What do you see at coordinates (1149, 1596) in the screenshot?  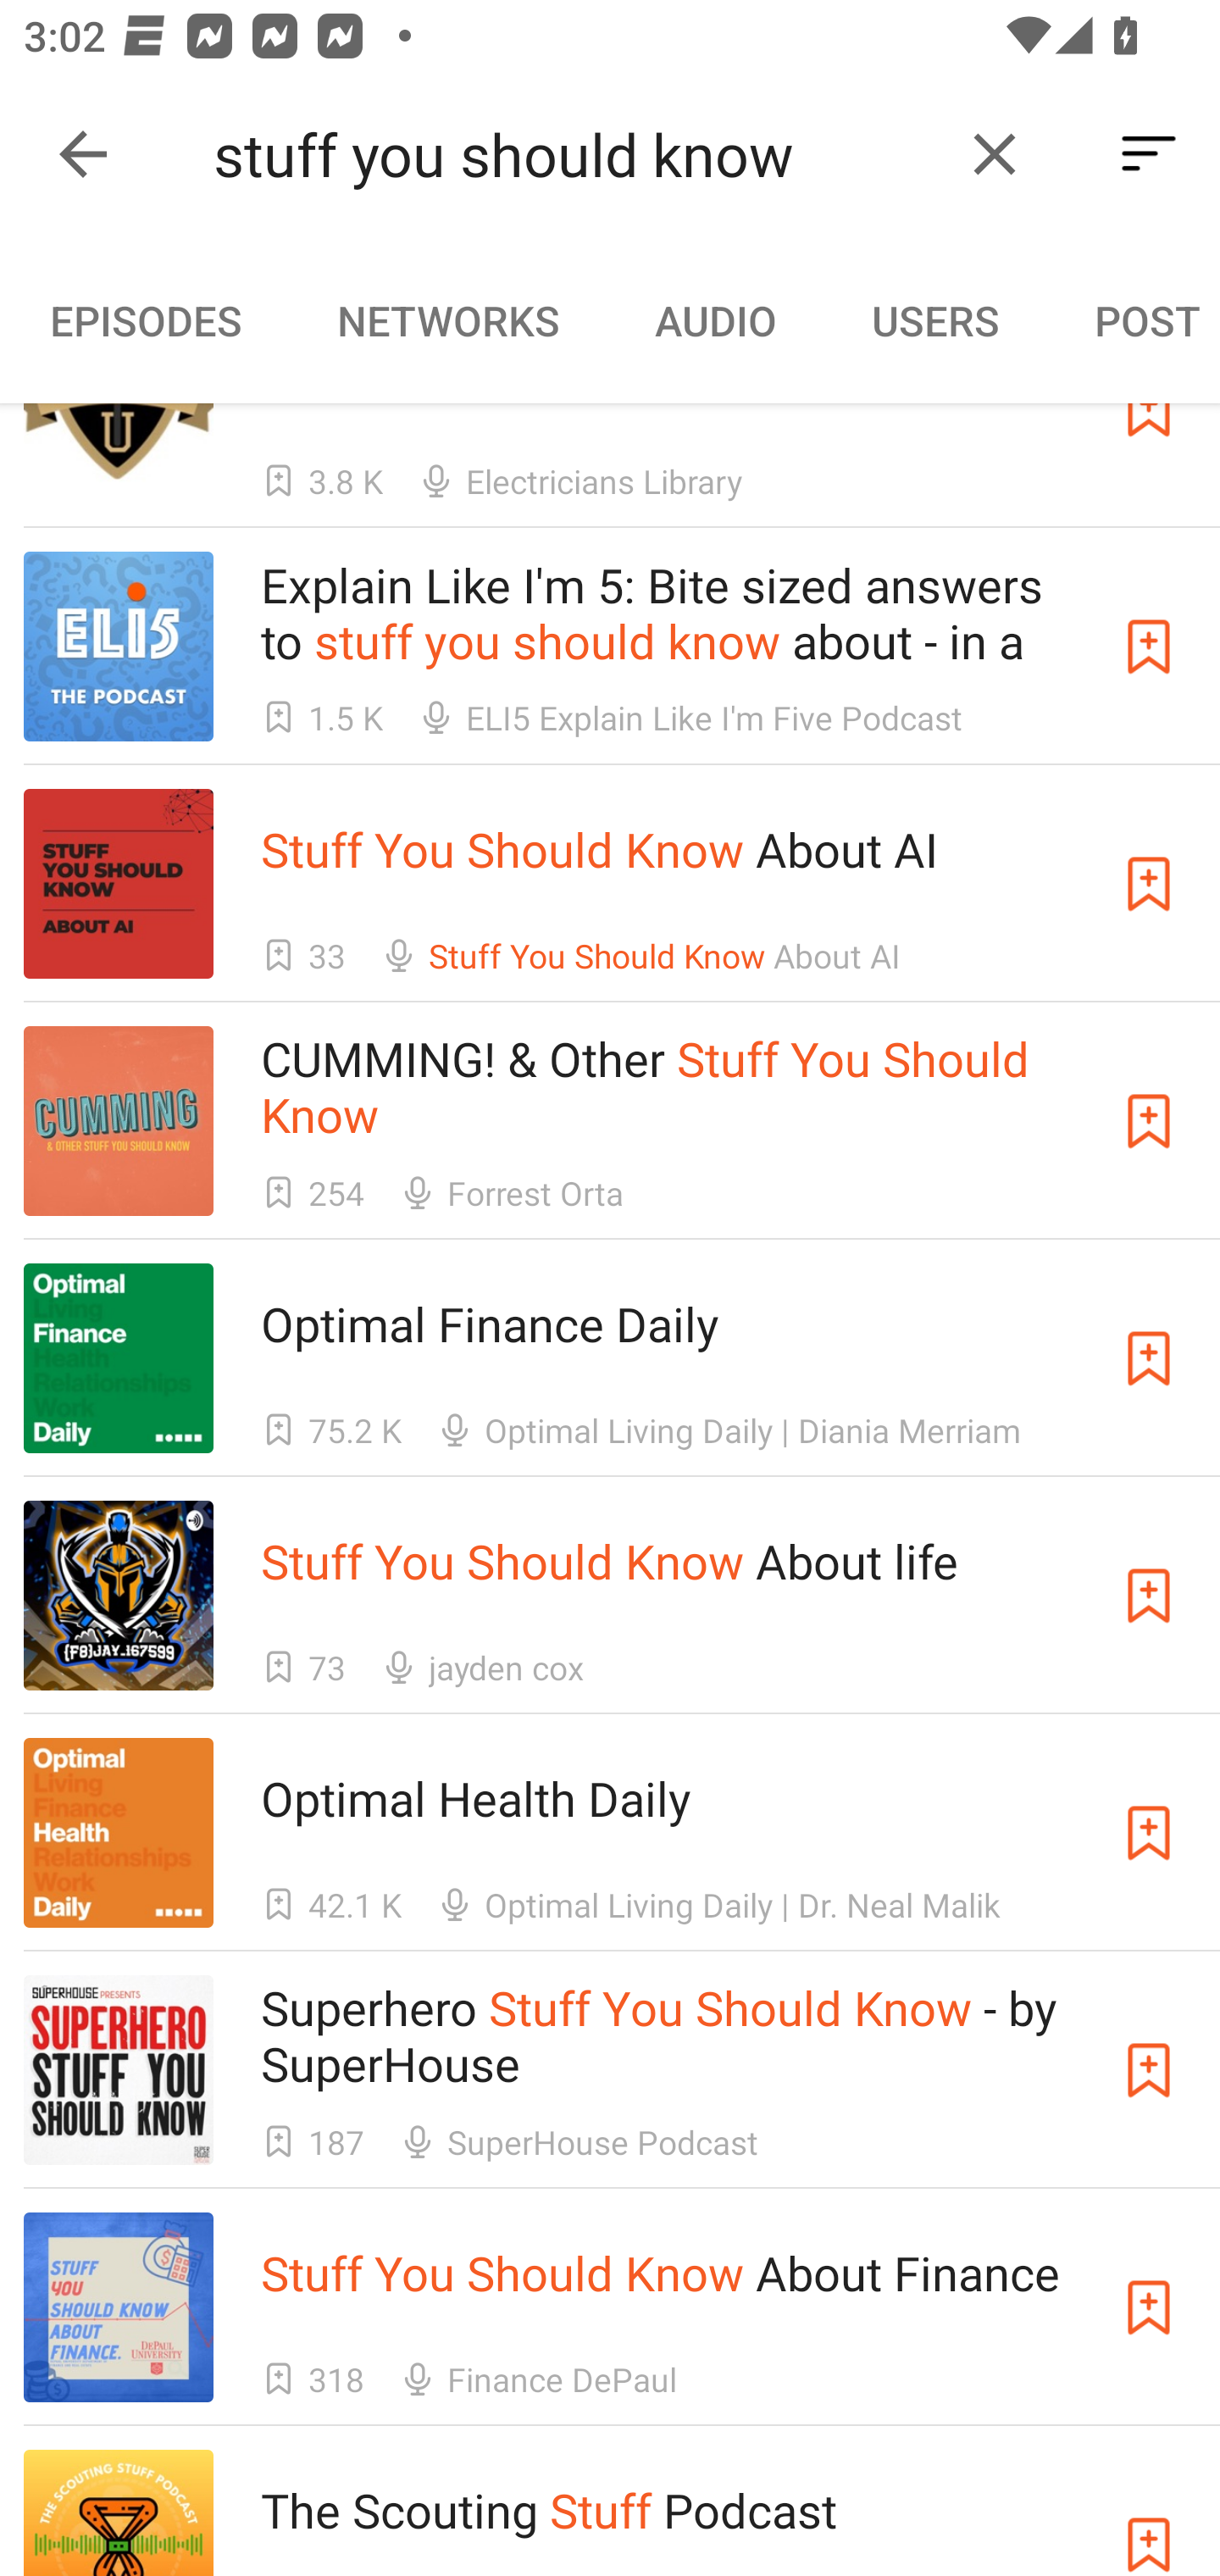 I see `Subscribe` at bounding box center [1149, 1596].